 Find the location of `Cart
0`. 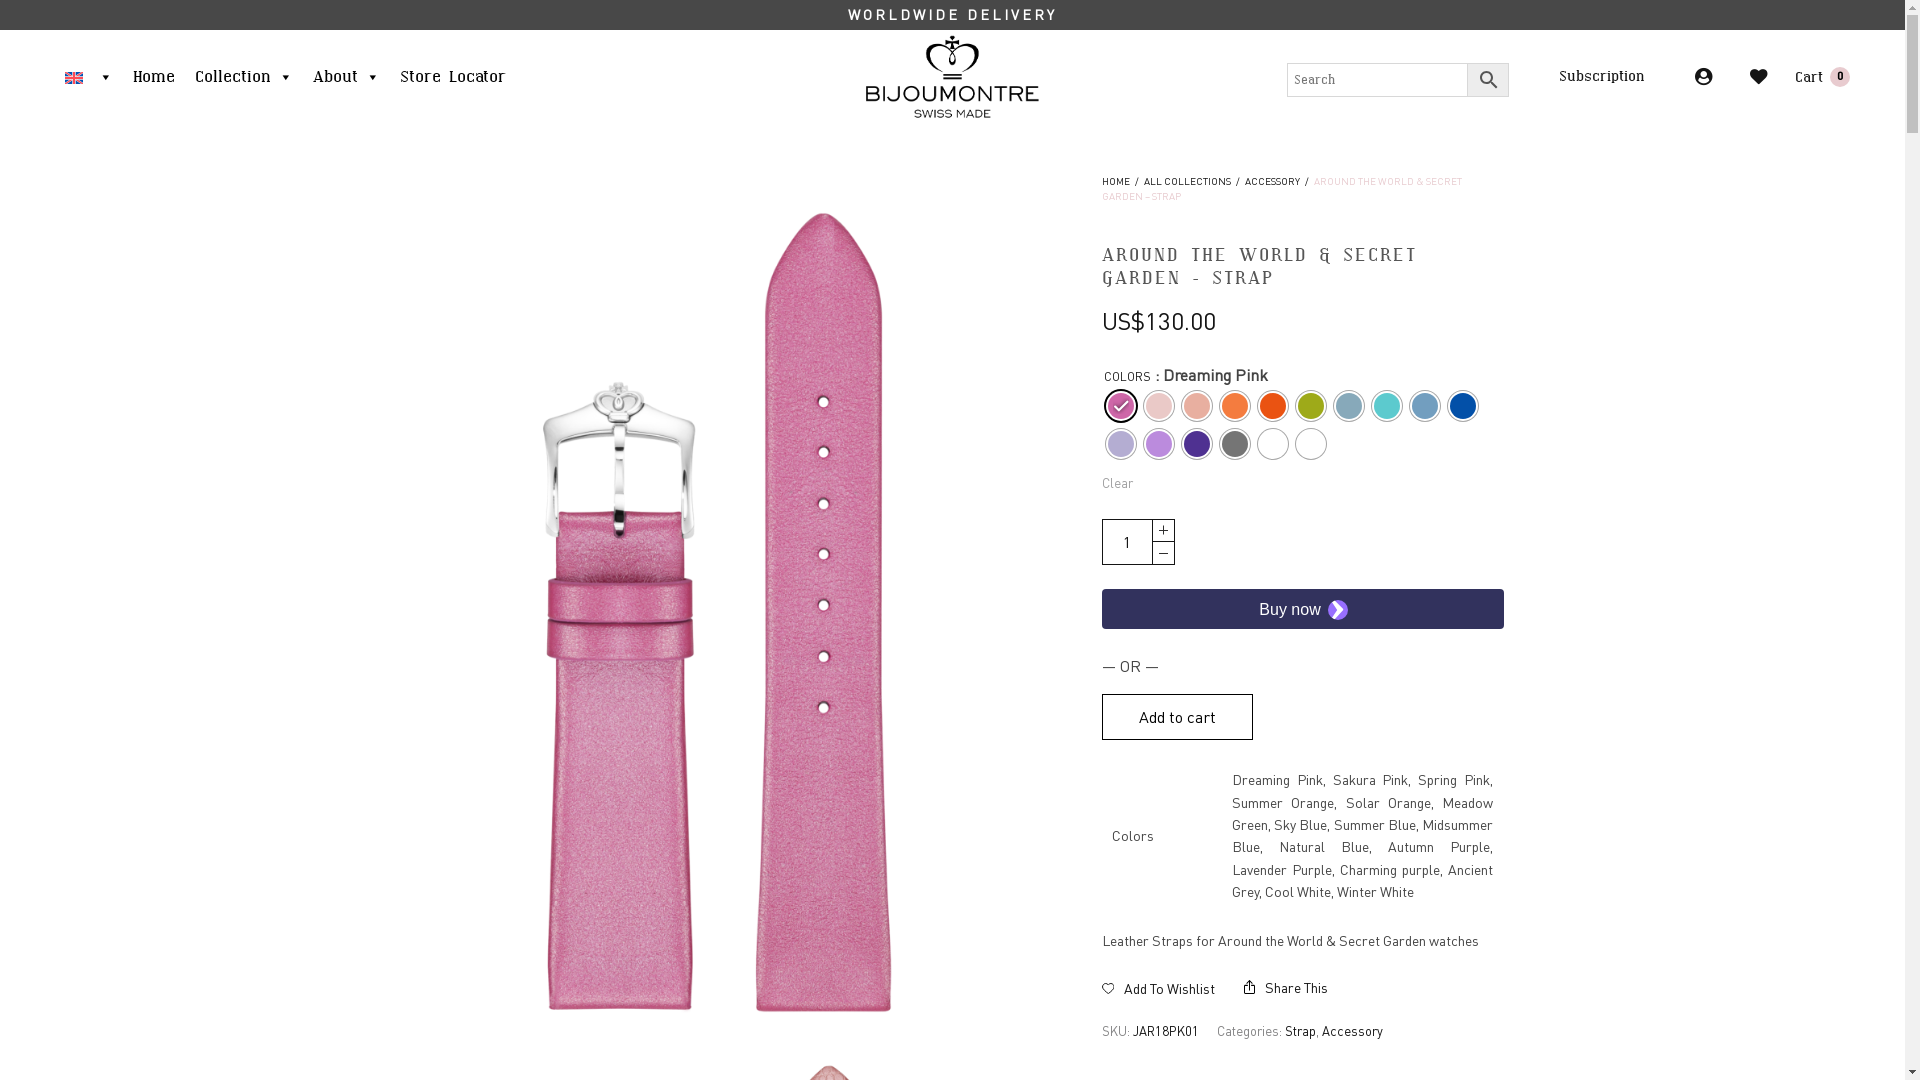

Cart
0 is located at coordinates (1822, 76).